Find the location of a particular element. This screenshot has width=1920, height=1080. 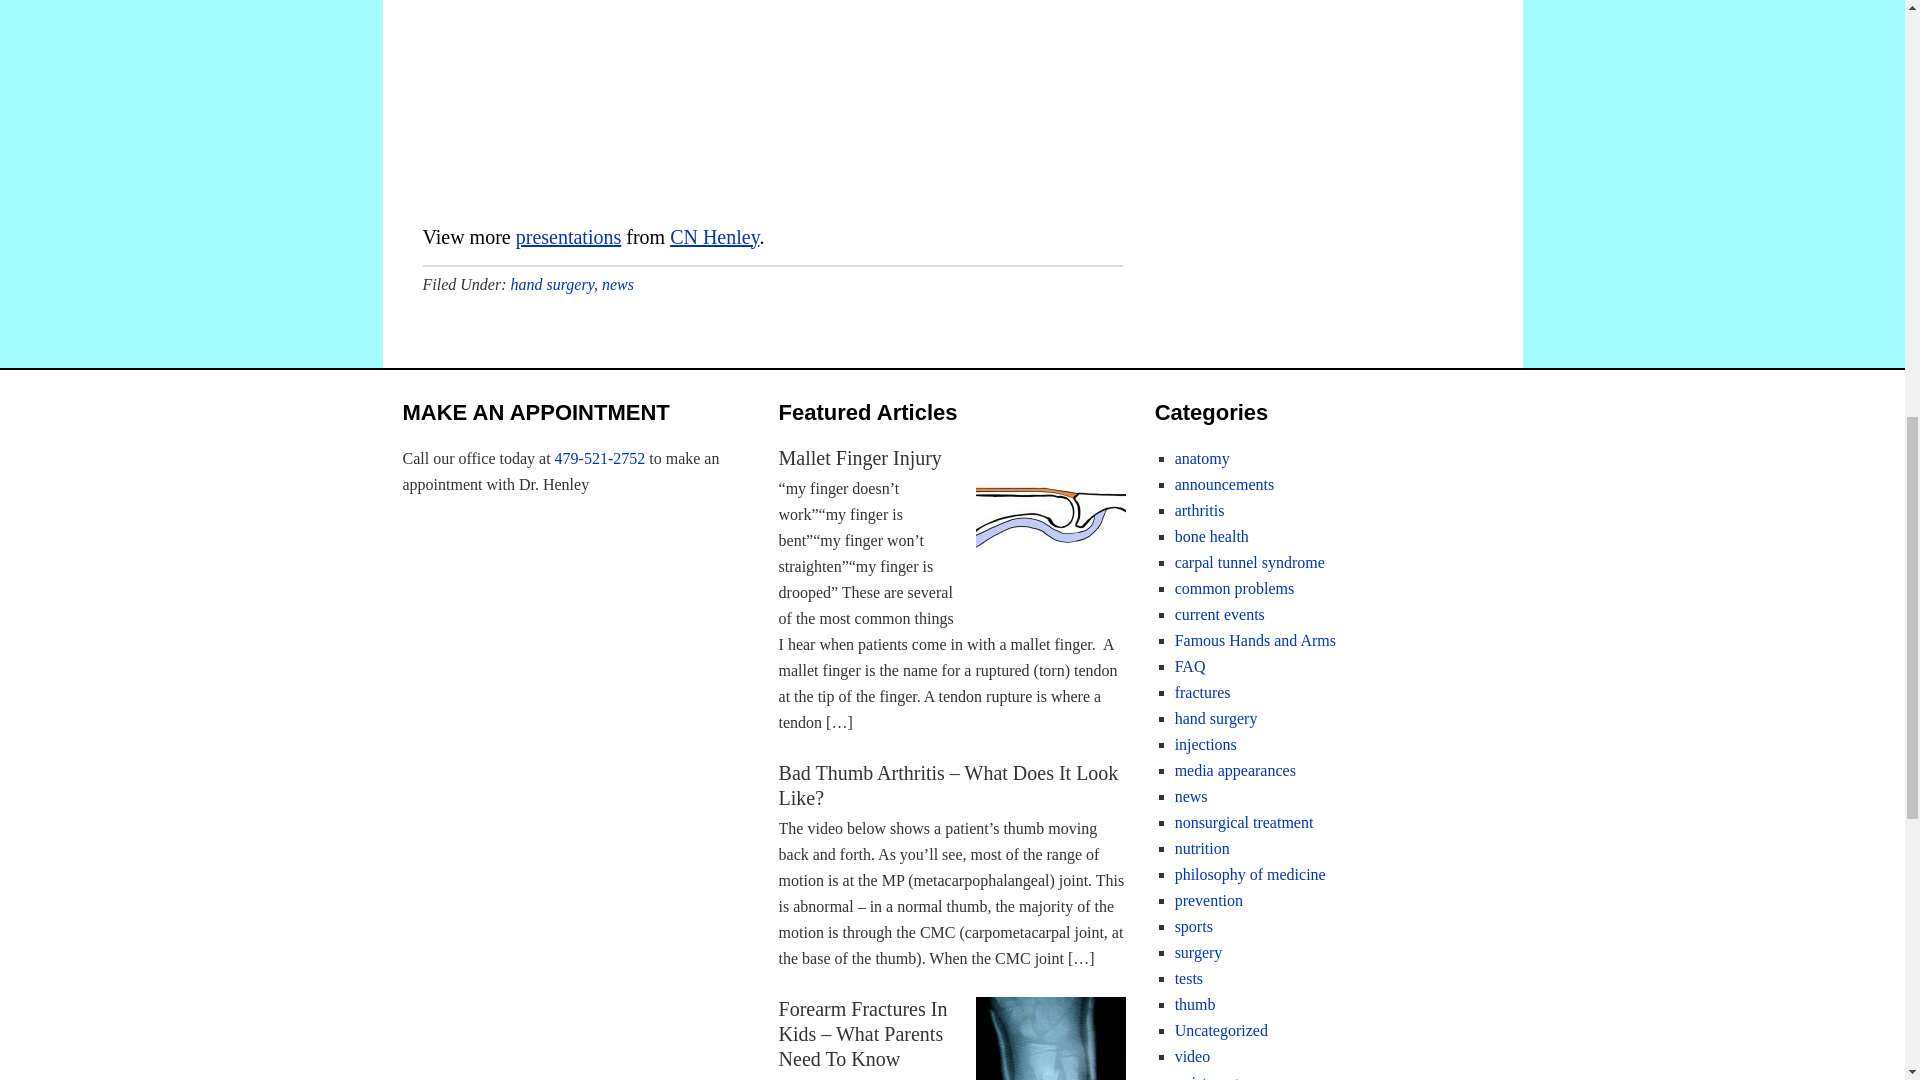

hand surgery is located at coordinates (552, 284).